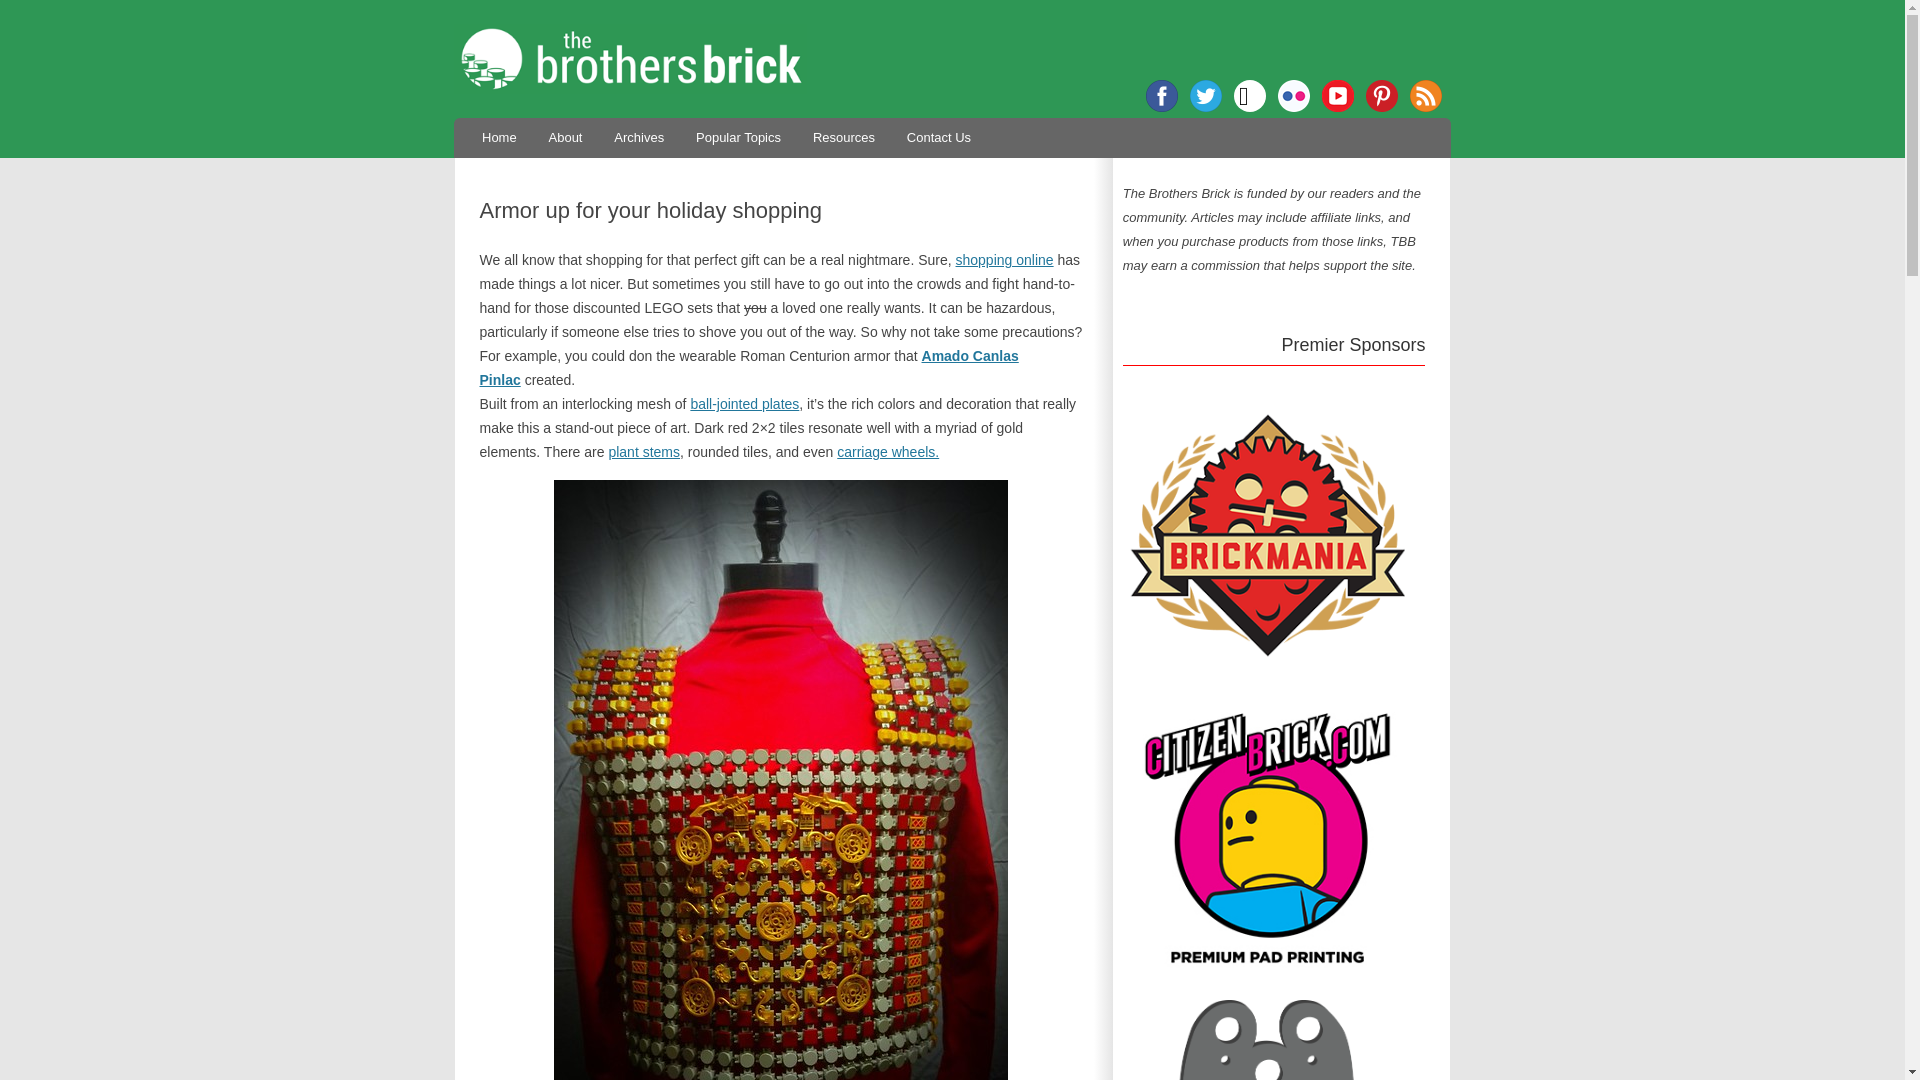  Describe the element at coordinates (1250, 96) in the screenshot. I see `Instagram` at that location.